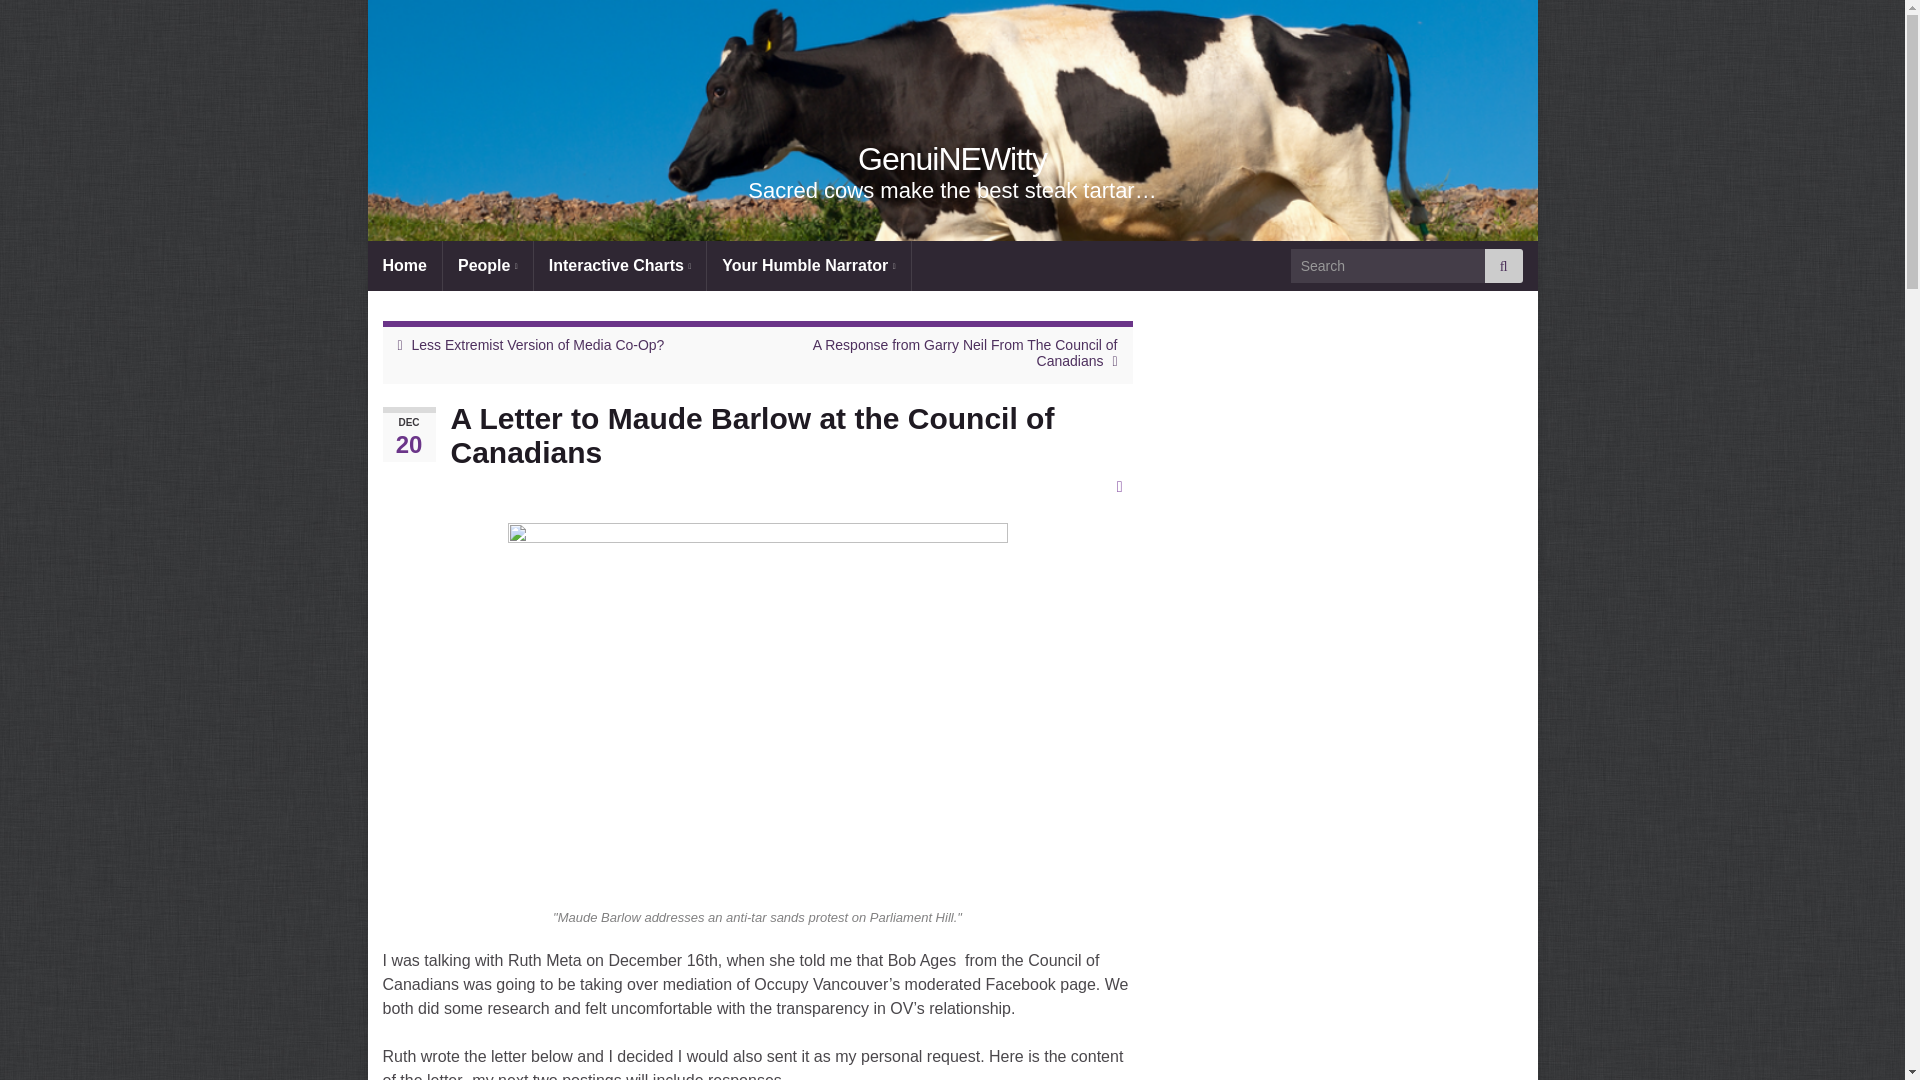 This screenshot has width=1920, height=1080. What do you see at coordinates (404, 265) in the screenshot?
I see `Home` at bounding box center [404, 265].